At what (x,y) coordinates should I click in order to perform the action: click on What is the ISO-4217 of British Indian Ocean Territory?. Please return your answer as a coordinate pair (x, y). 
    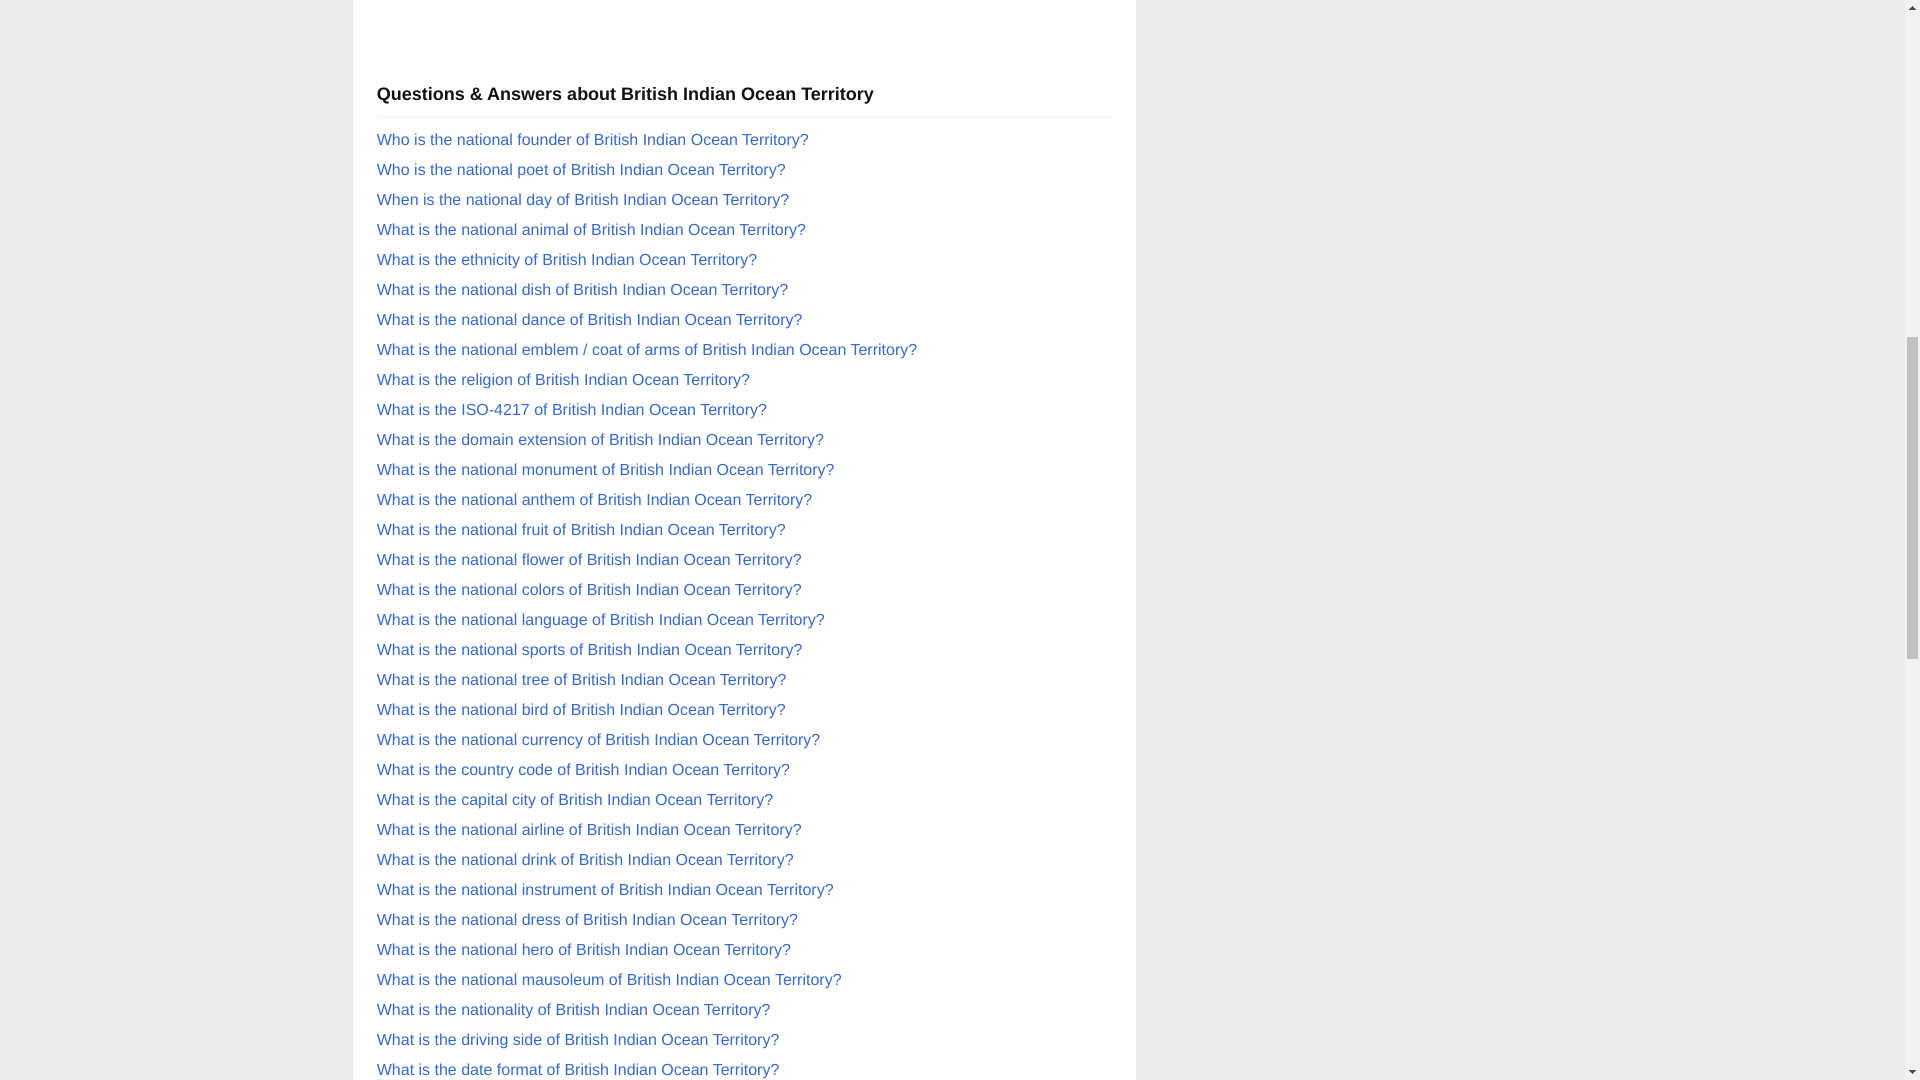
    Looking at the image, I should click on (571, 410).